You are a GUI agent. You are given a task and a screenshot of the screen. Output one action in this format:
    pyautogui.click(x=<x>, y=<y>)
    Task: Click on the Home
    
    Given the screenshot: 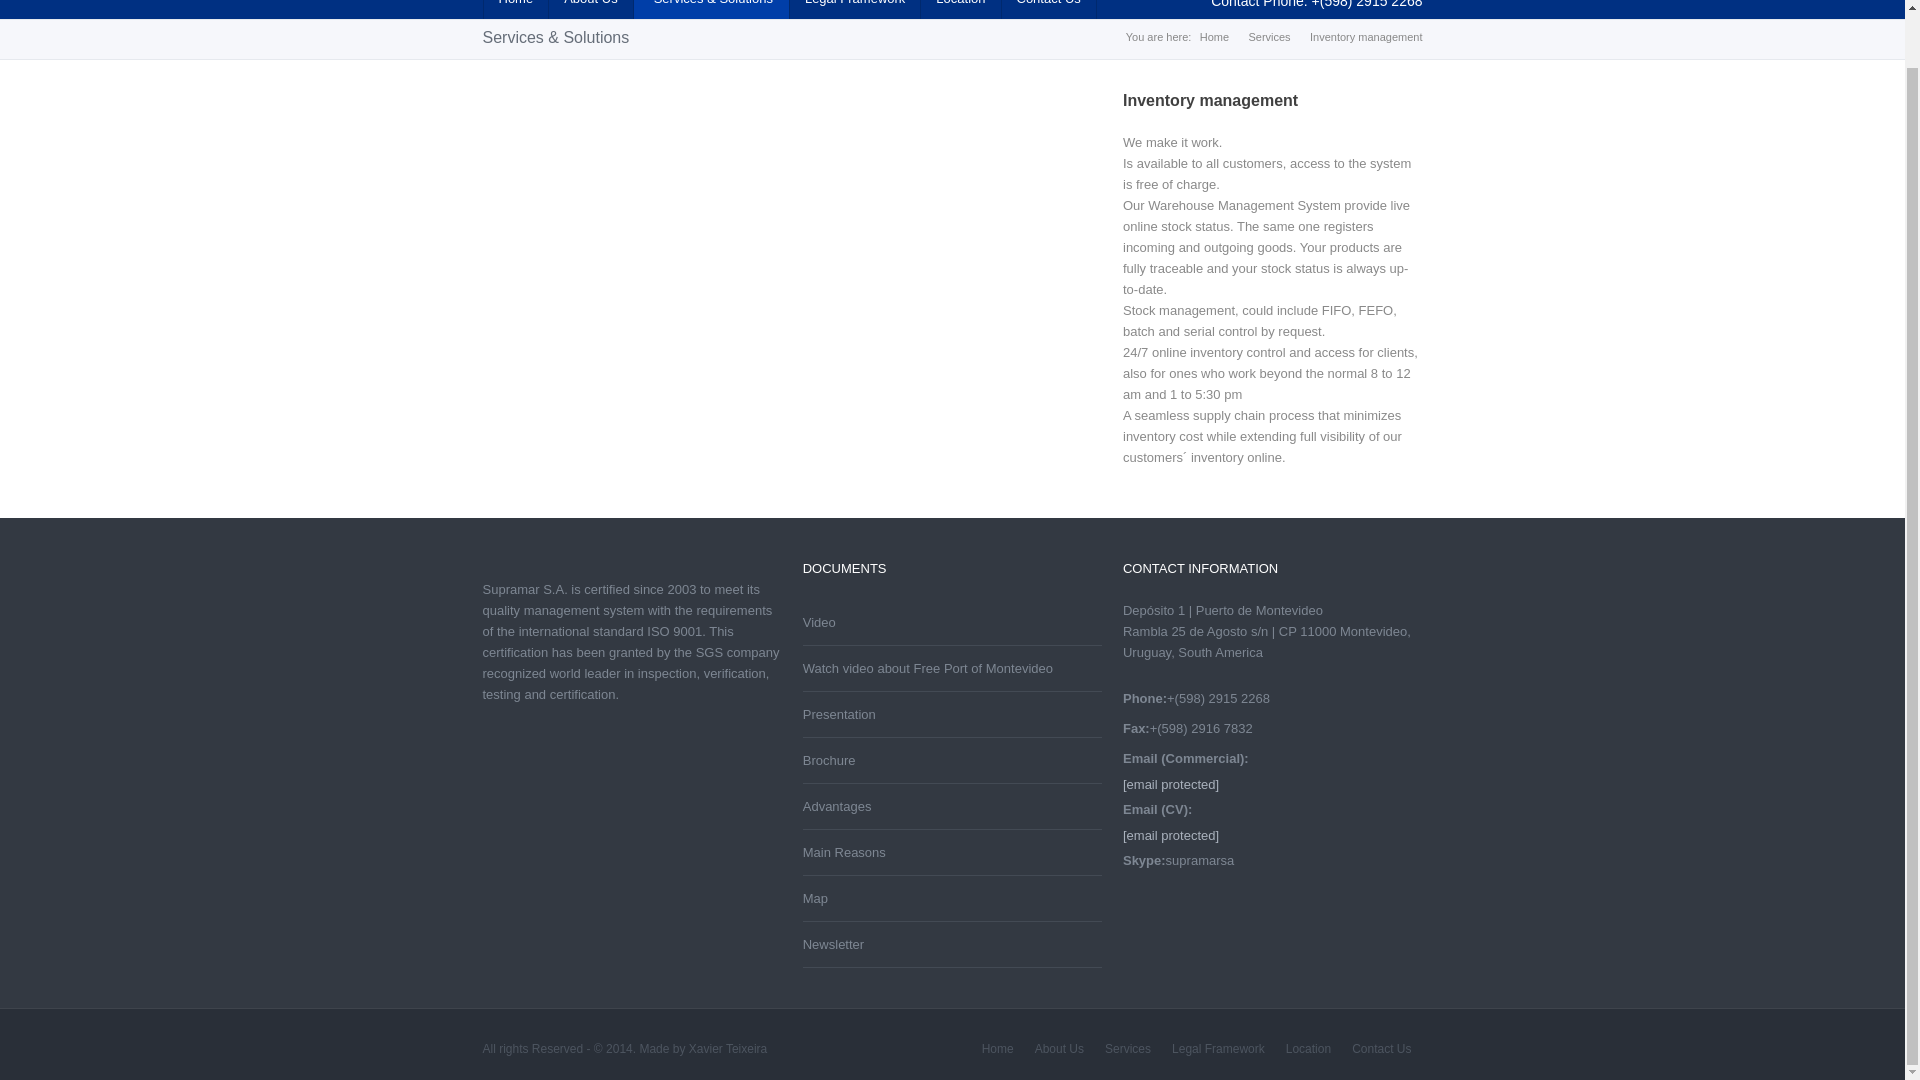 What is the action you would take?
    pyautogui.click(x=998, y=1048)
    